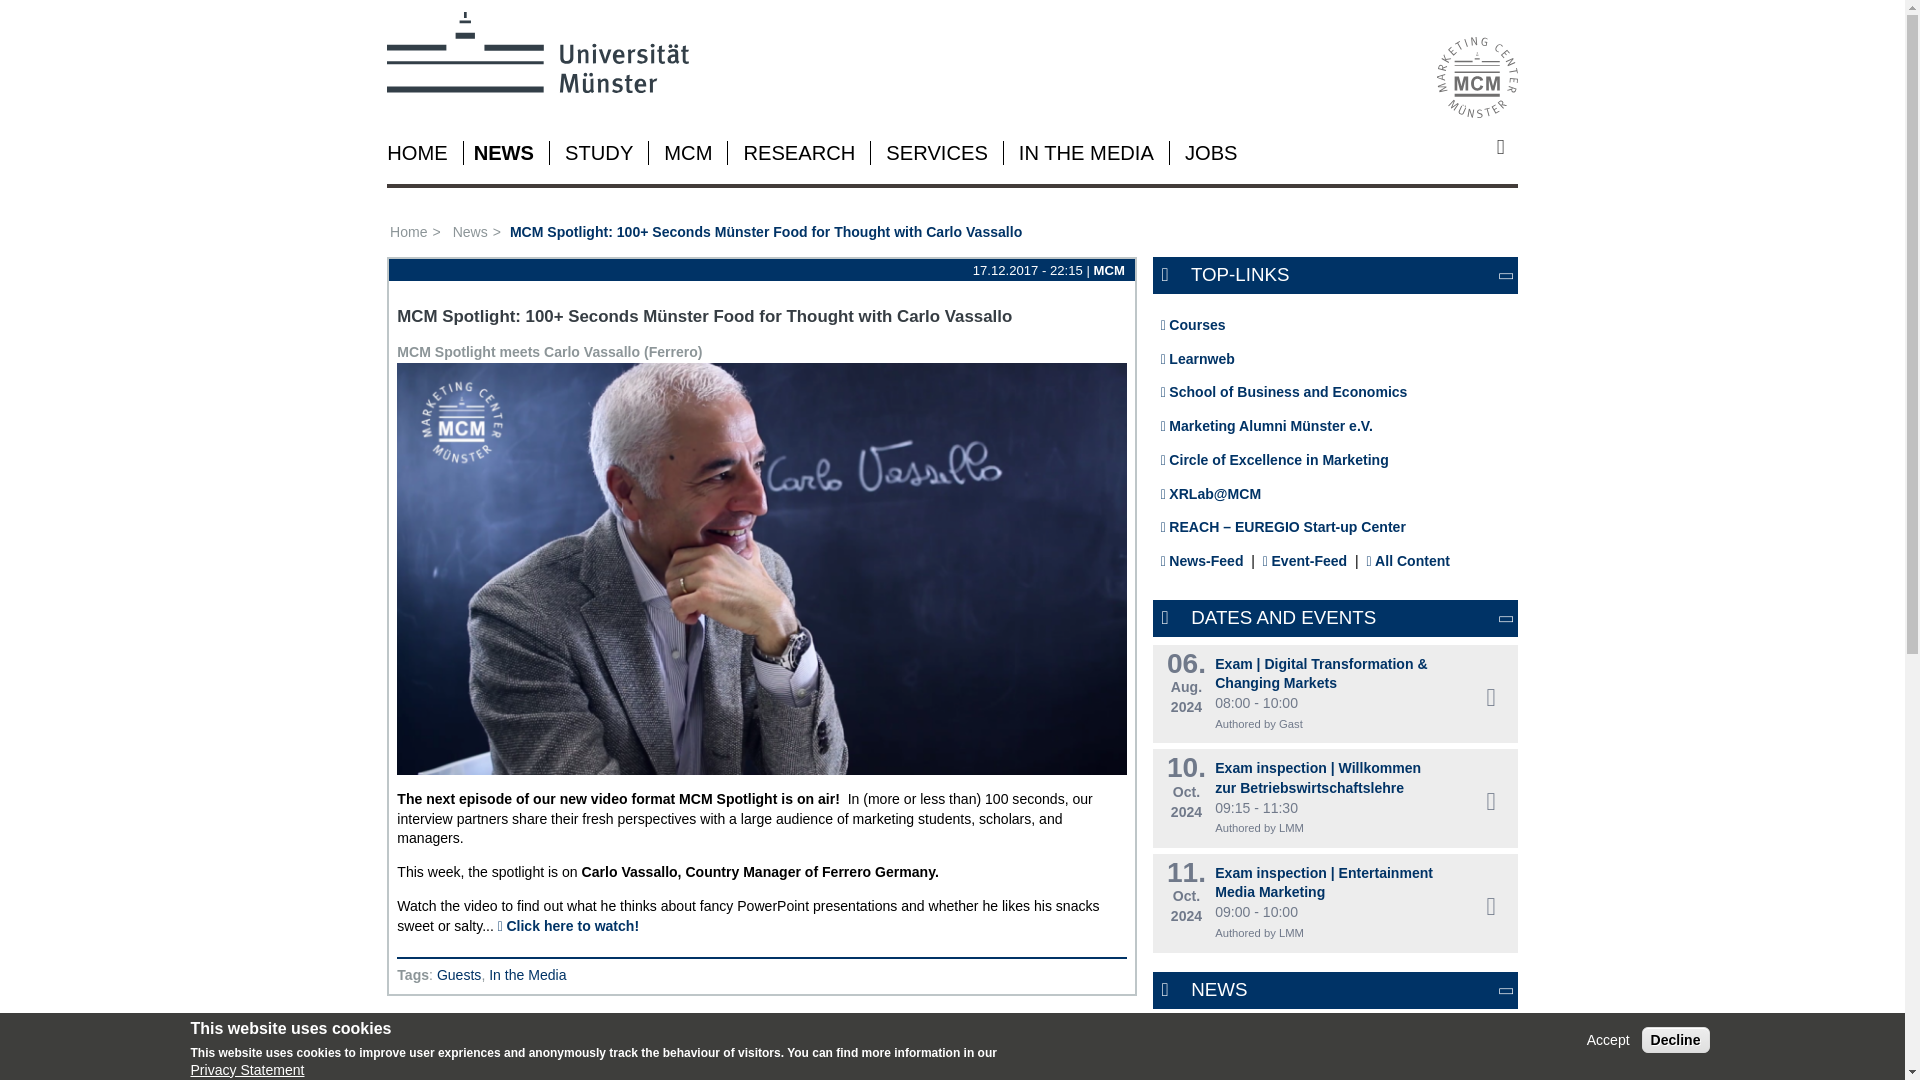 The image size is (1920, 1080). What do you see at coordinates (1202, 560) in the screenshot?
I see `News-Feed` at bounding box center [1202, 560].